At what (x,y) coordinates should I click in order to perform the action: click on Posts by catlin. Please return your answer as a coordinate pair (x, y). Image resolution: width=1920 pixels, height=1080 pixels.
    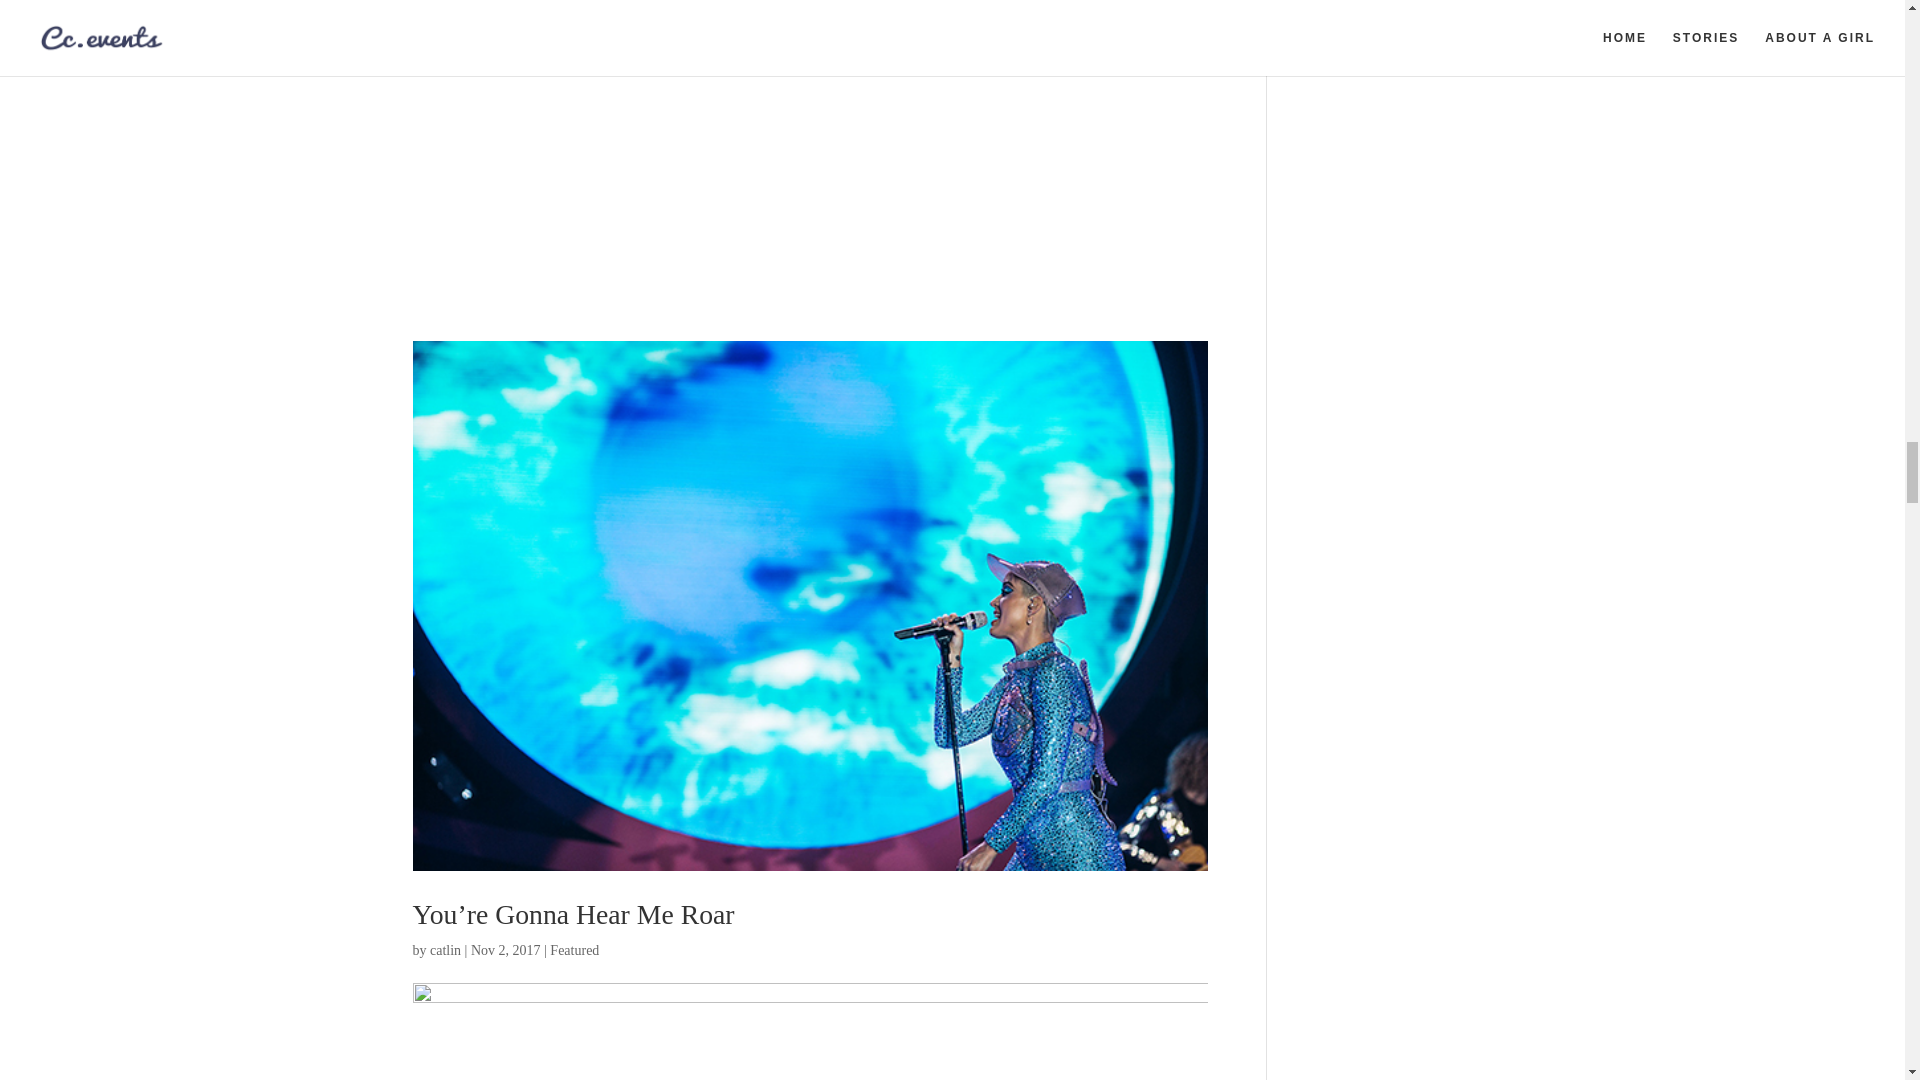
    Looking at the image, I should click on (445, 950).